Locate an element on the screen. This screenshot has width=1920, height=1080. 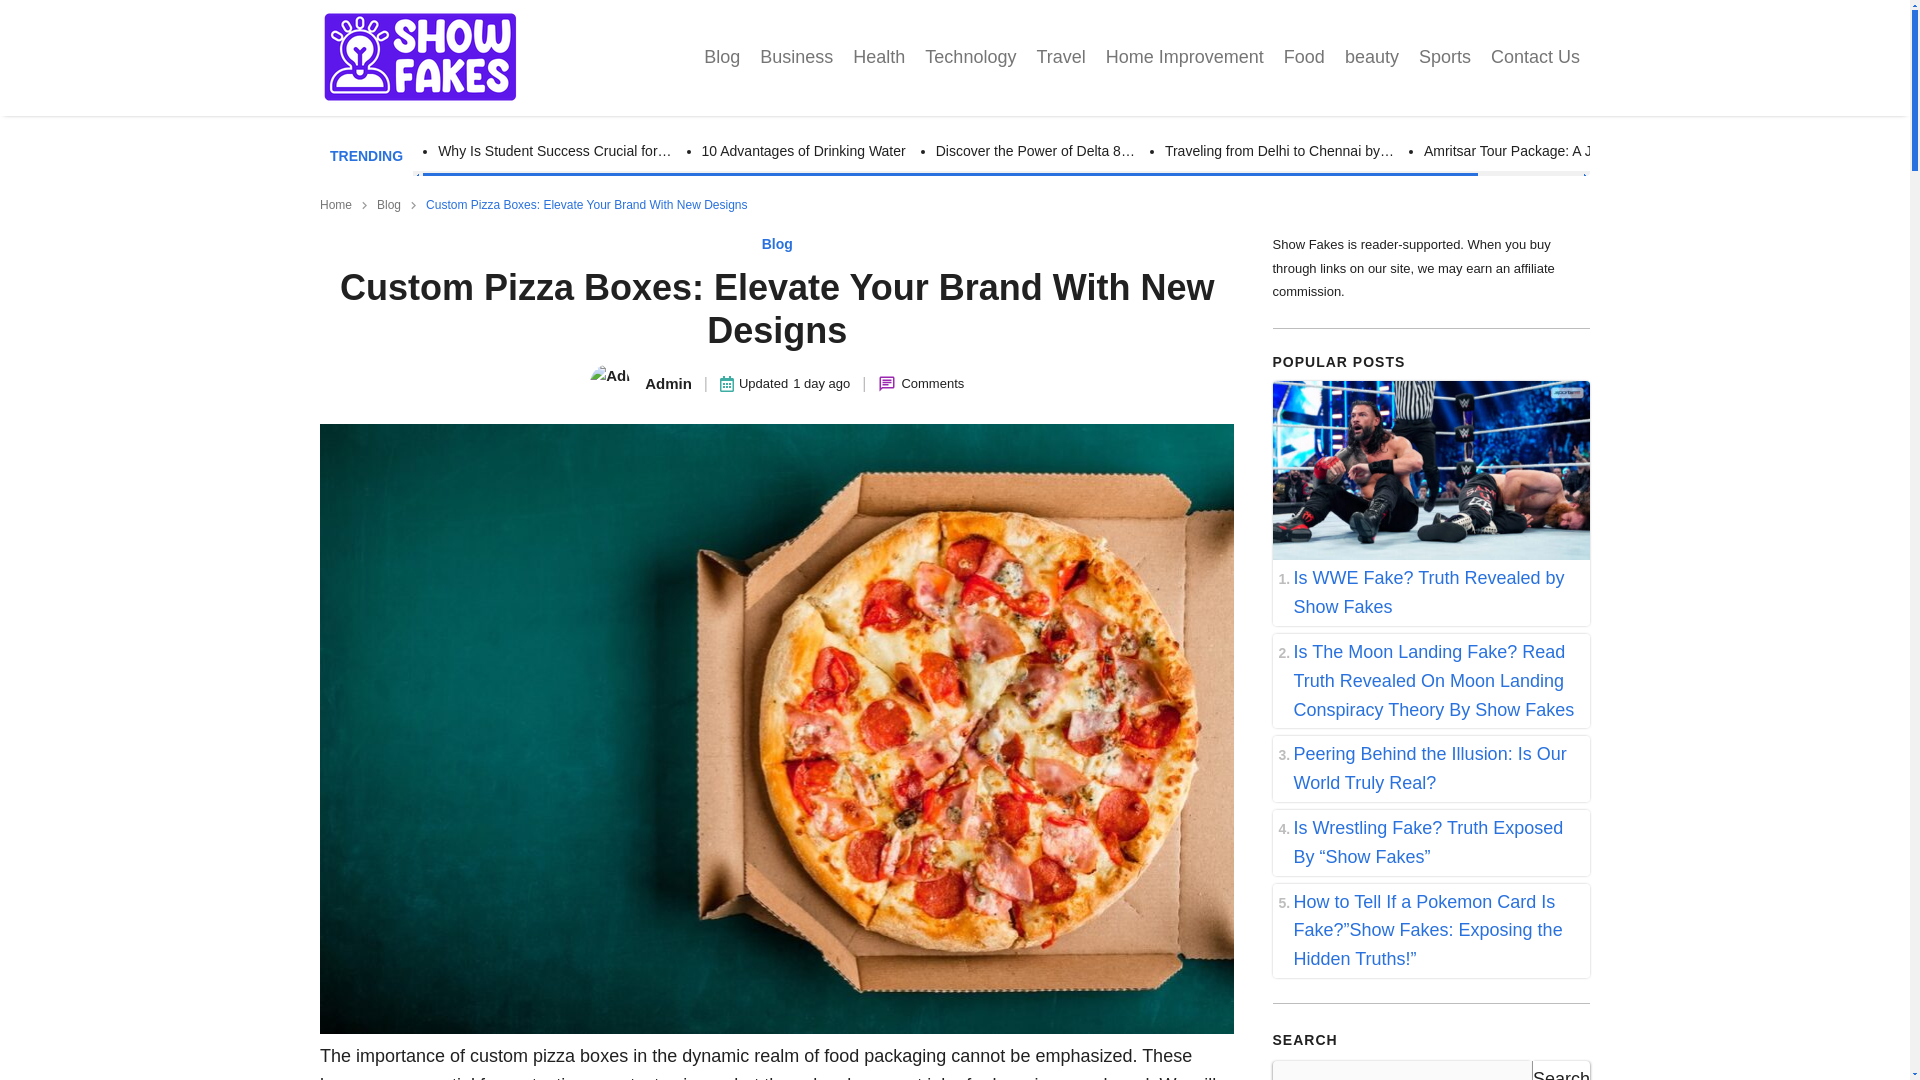
Business is located at coordinates (796, 58).